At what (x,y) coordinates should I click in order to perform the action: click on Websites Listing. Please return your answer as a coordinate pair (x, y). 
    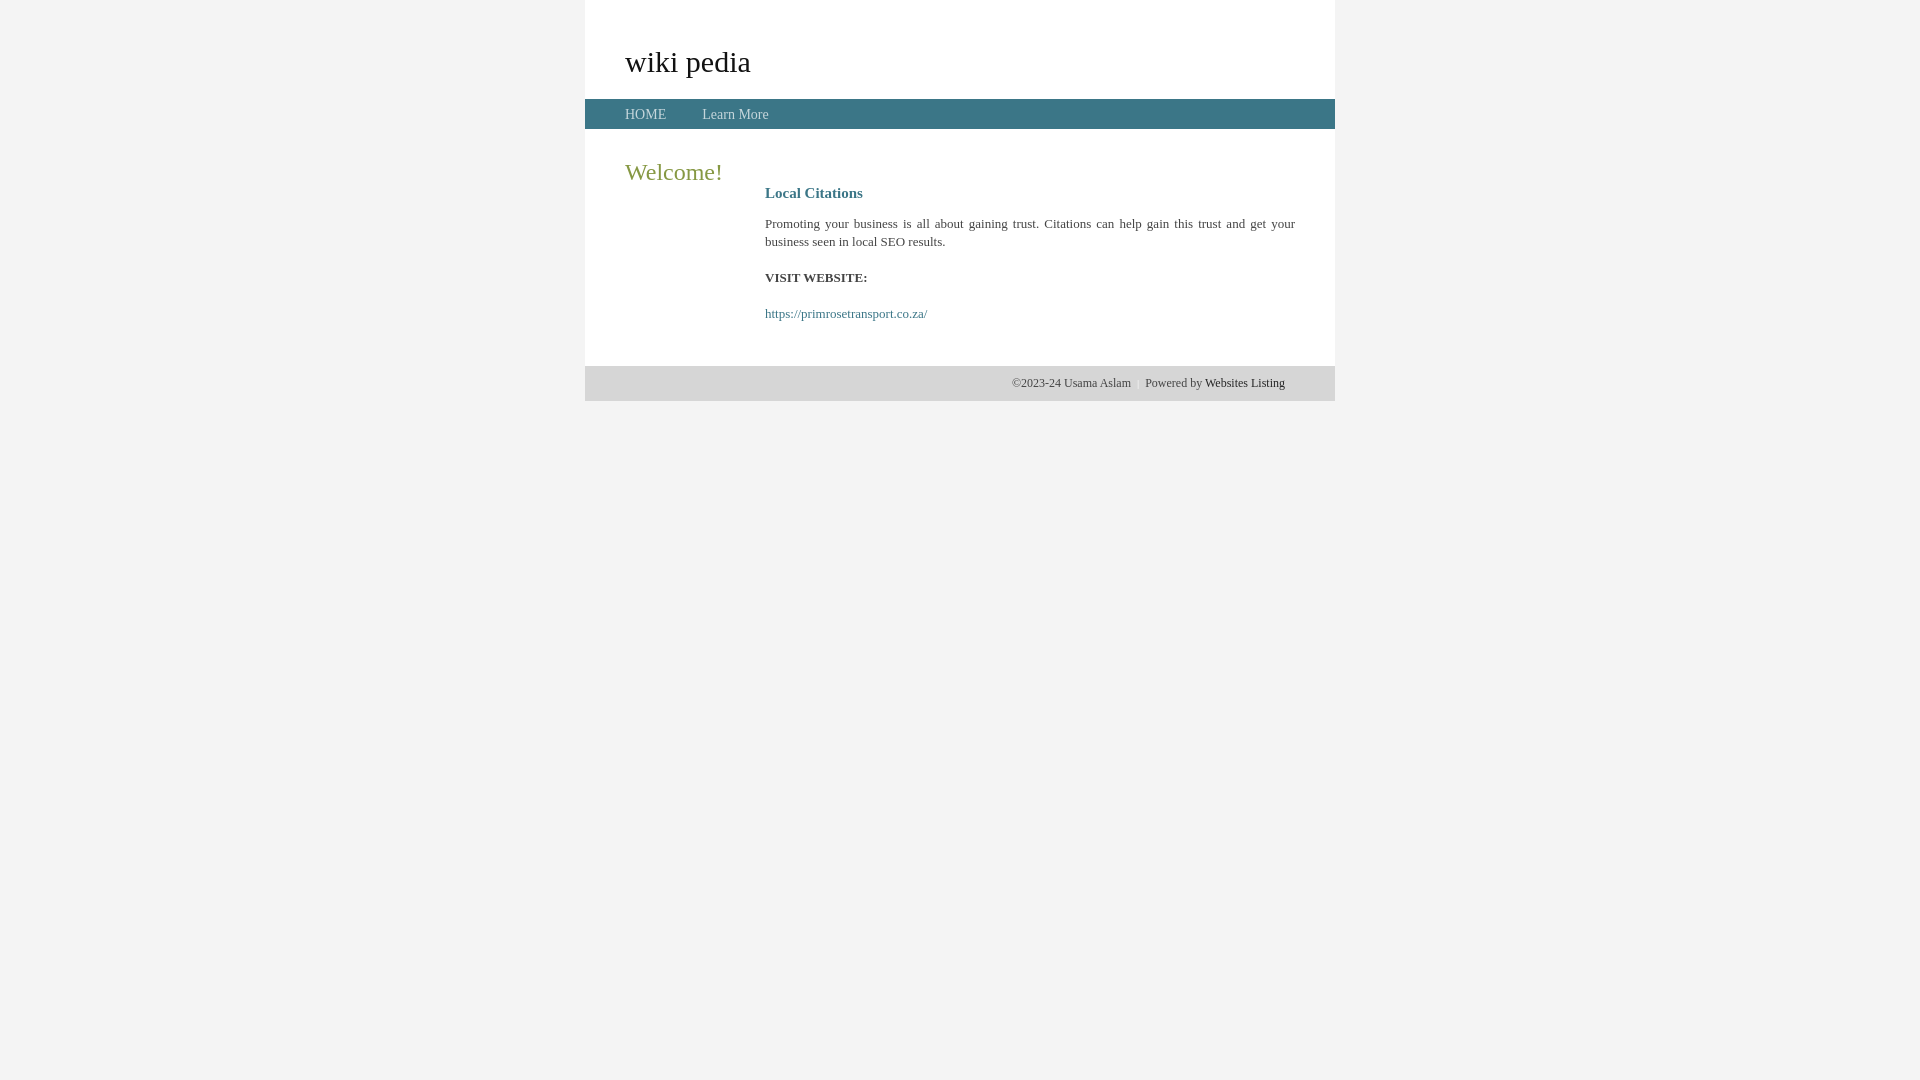
    Looking at the image, I should click on (1245, 383).